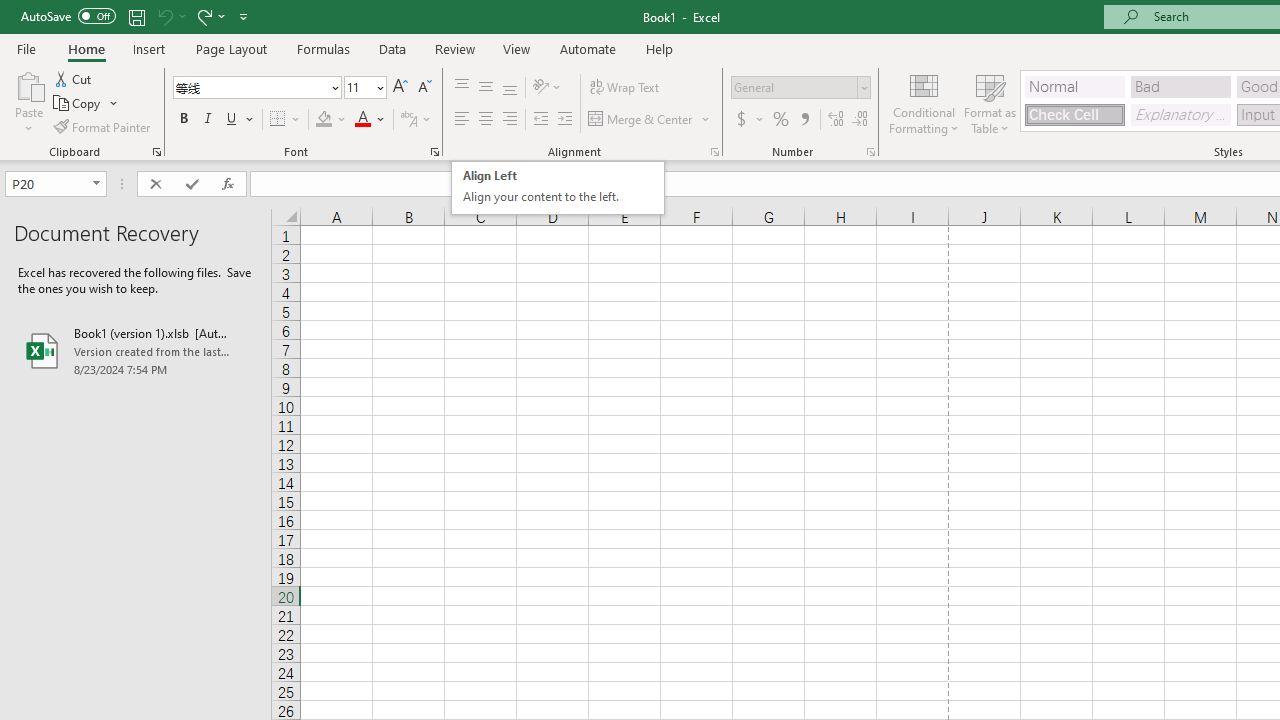 The image size is (1280, 720). Describe the element at coordinates (240, 120) in the screenshot. I see `Underline` at that location.